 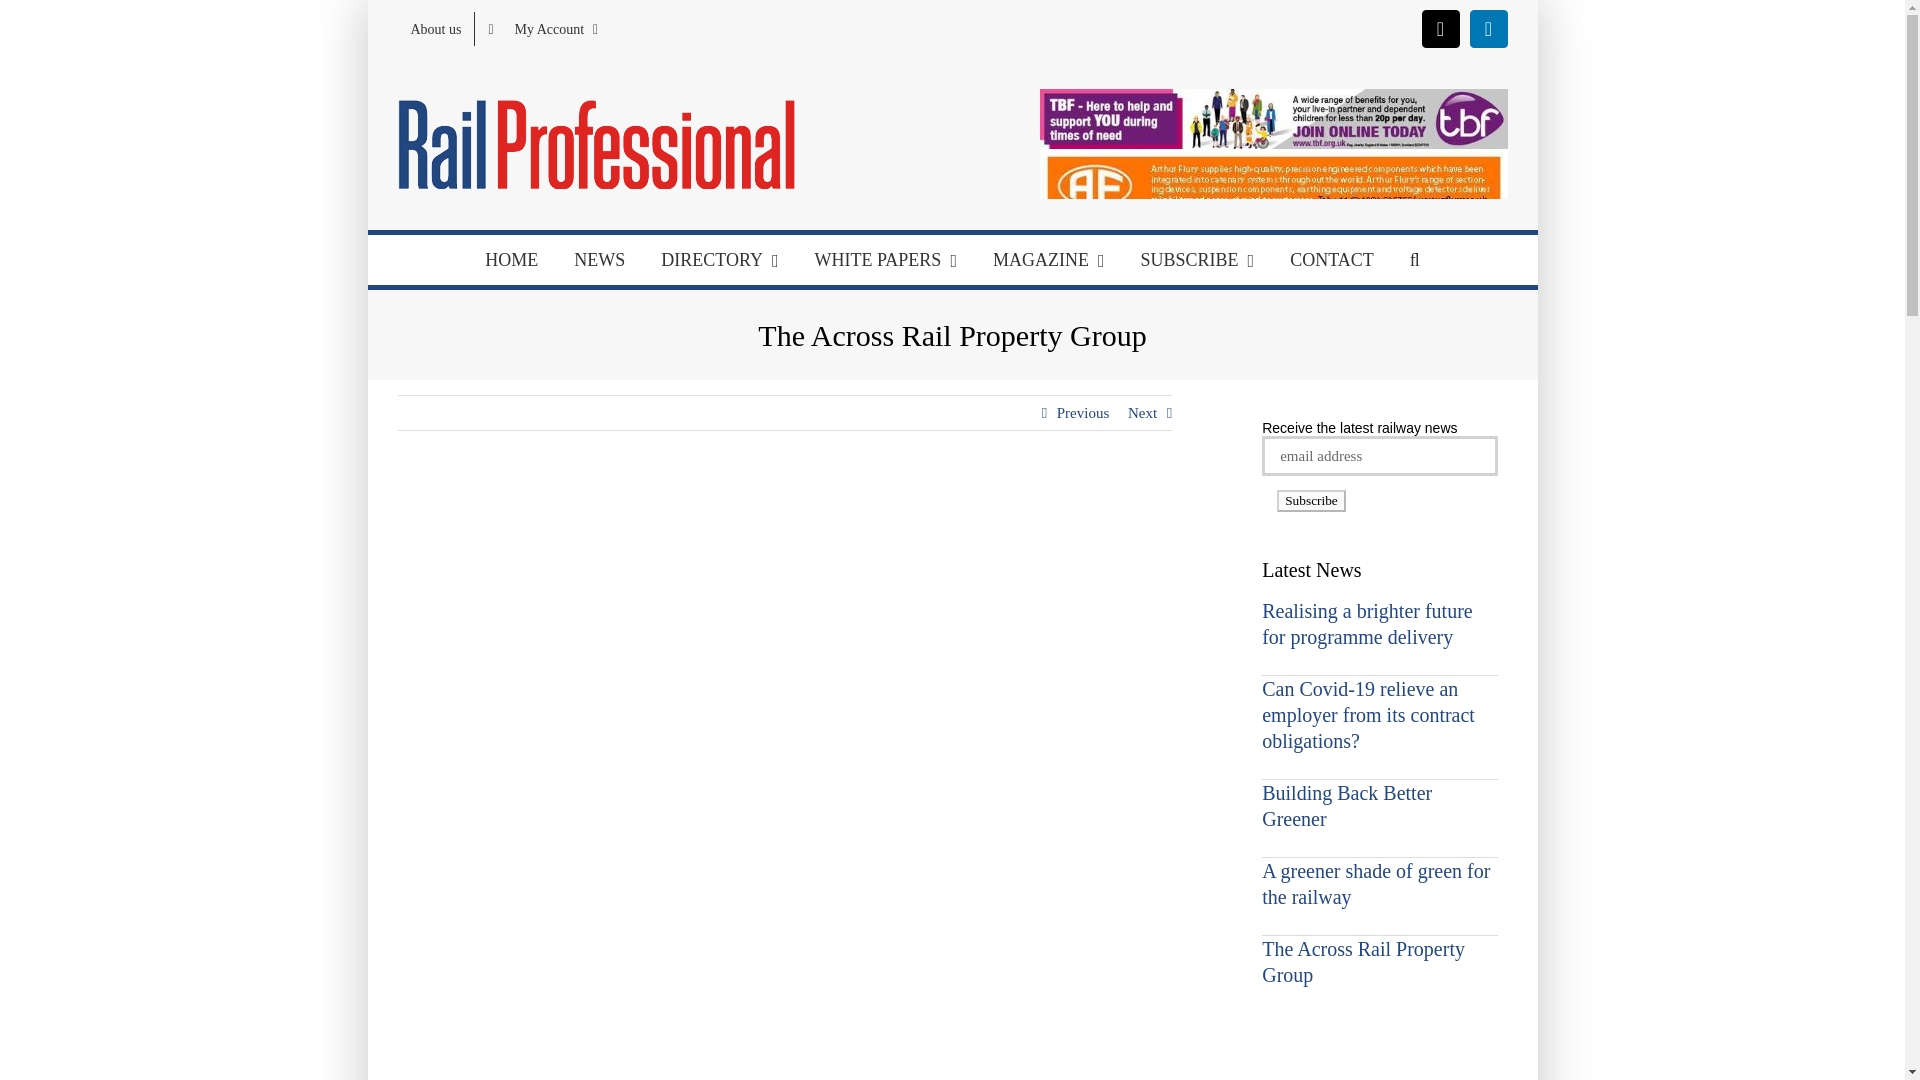 I want to click on My Account, so click(x=542, y=28).